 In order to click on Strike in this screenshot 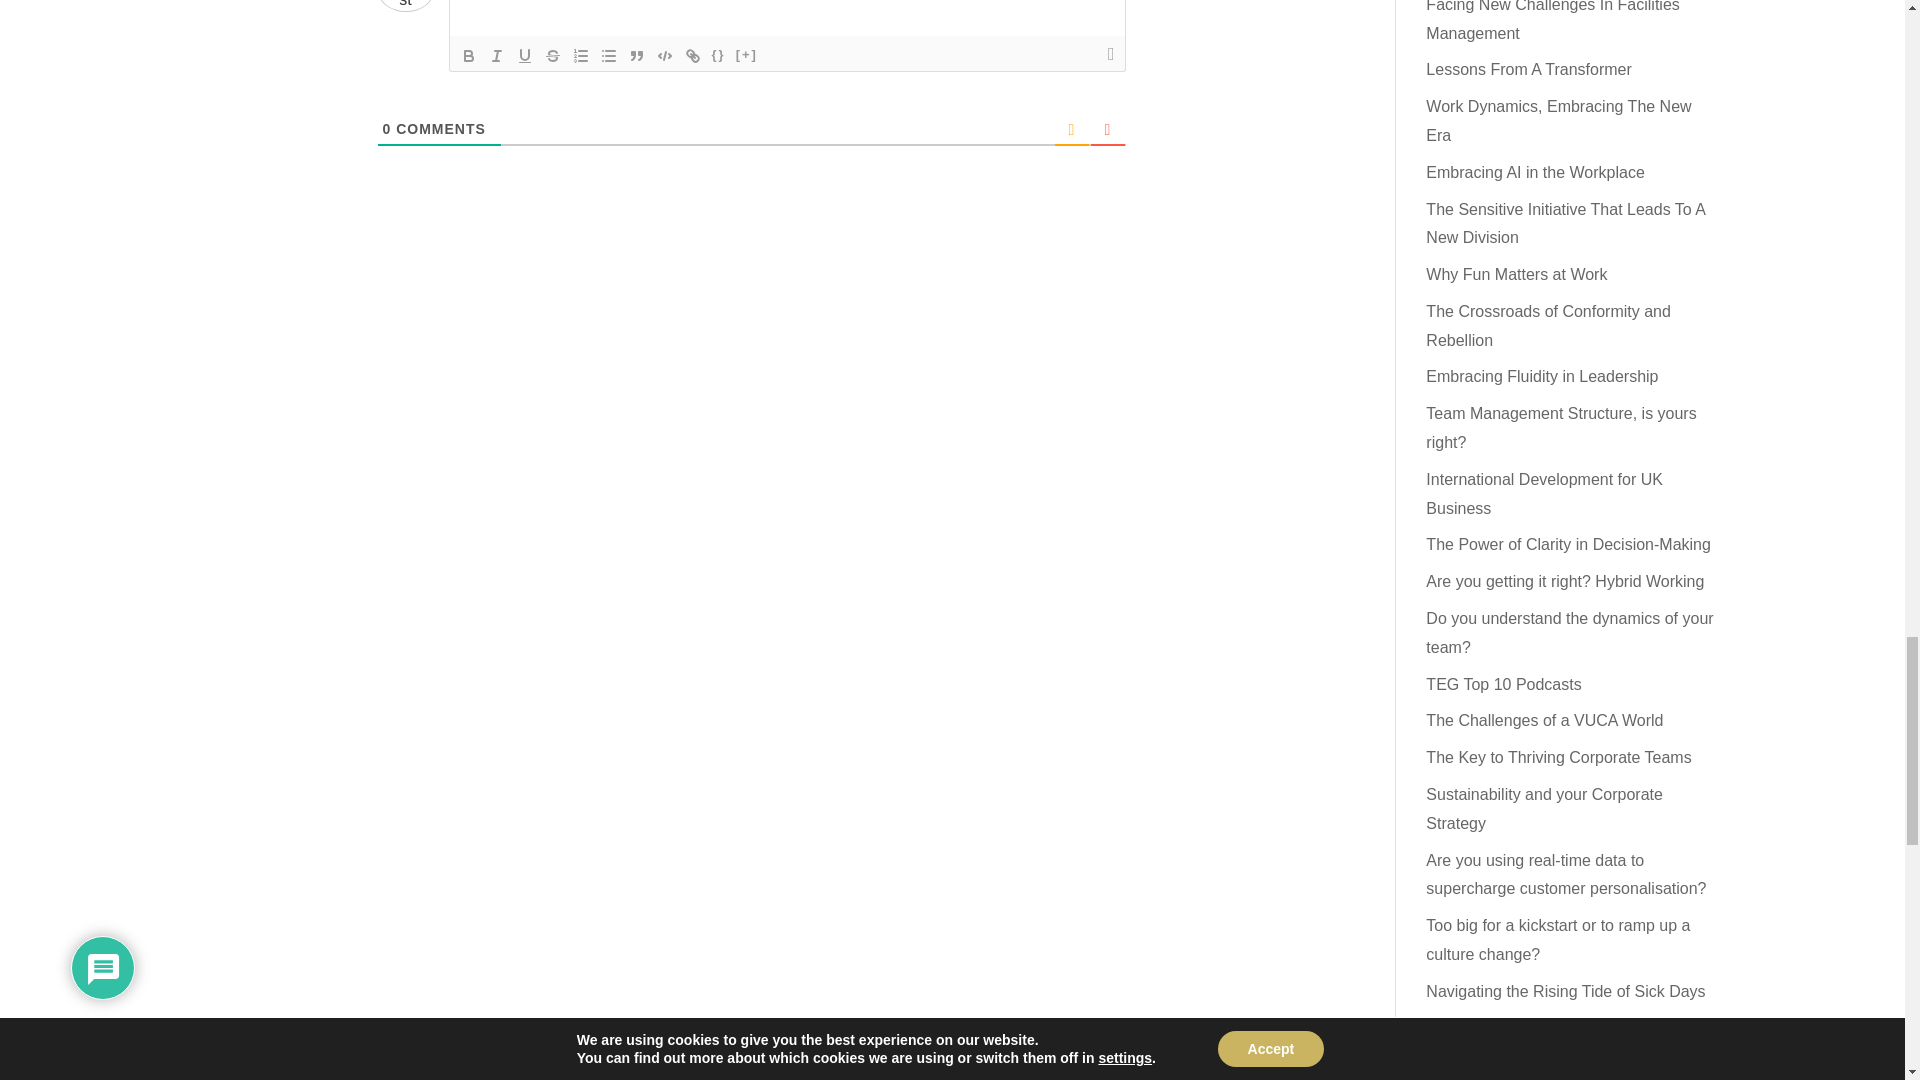, I will do `click(552, 56)`.